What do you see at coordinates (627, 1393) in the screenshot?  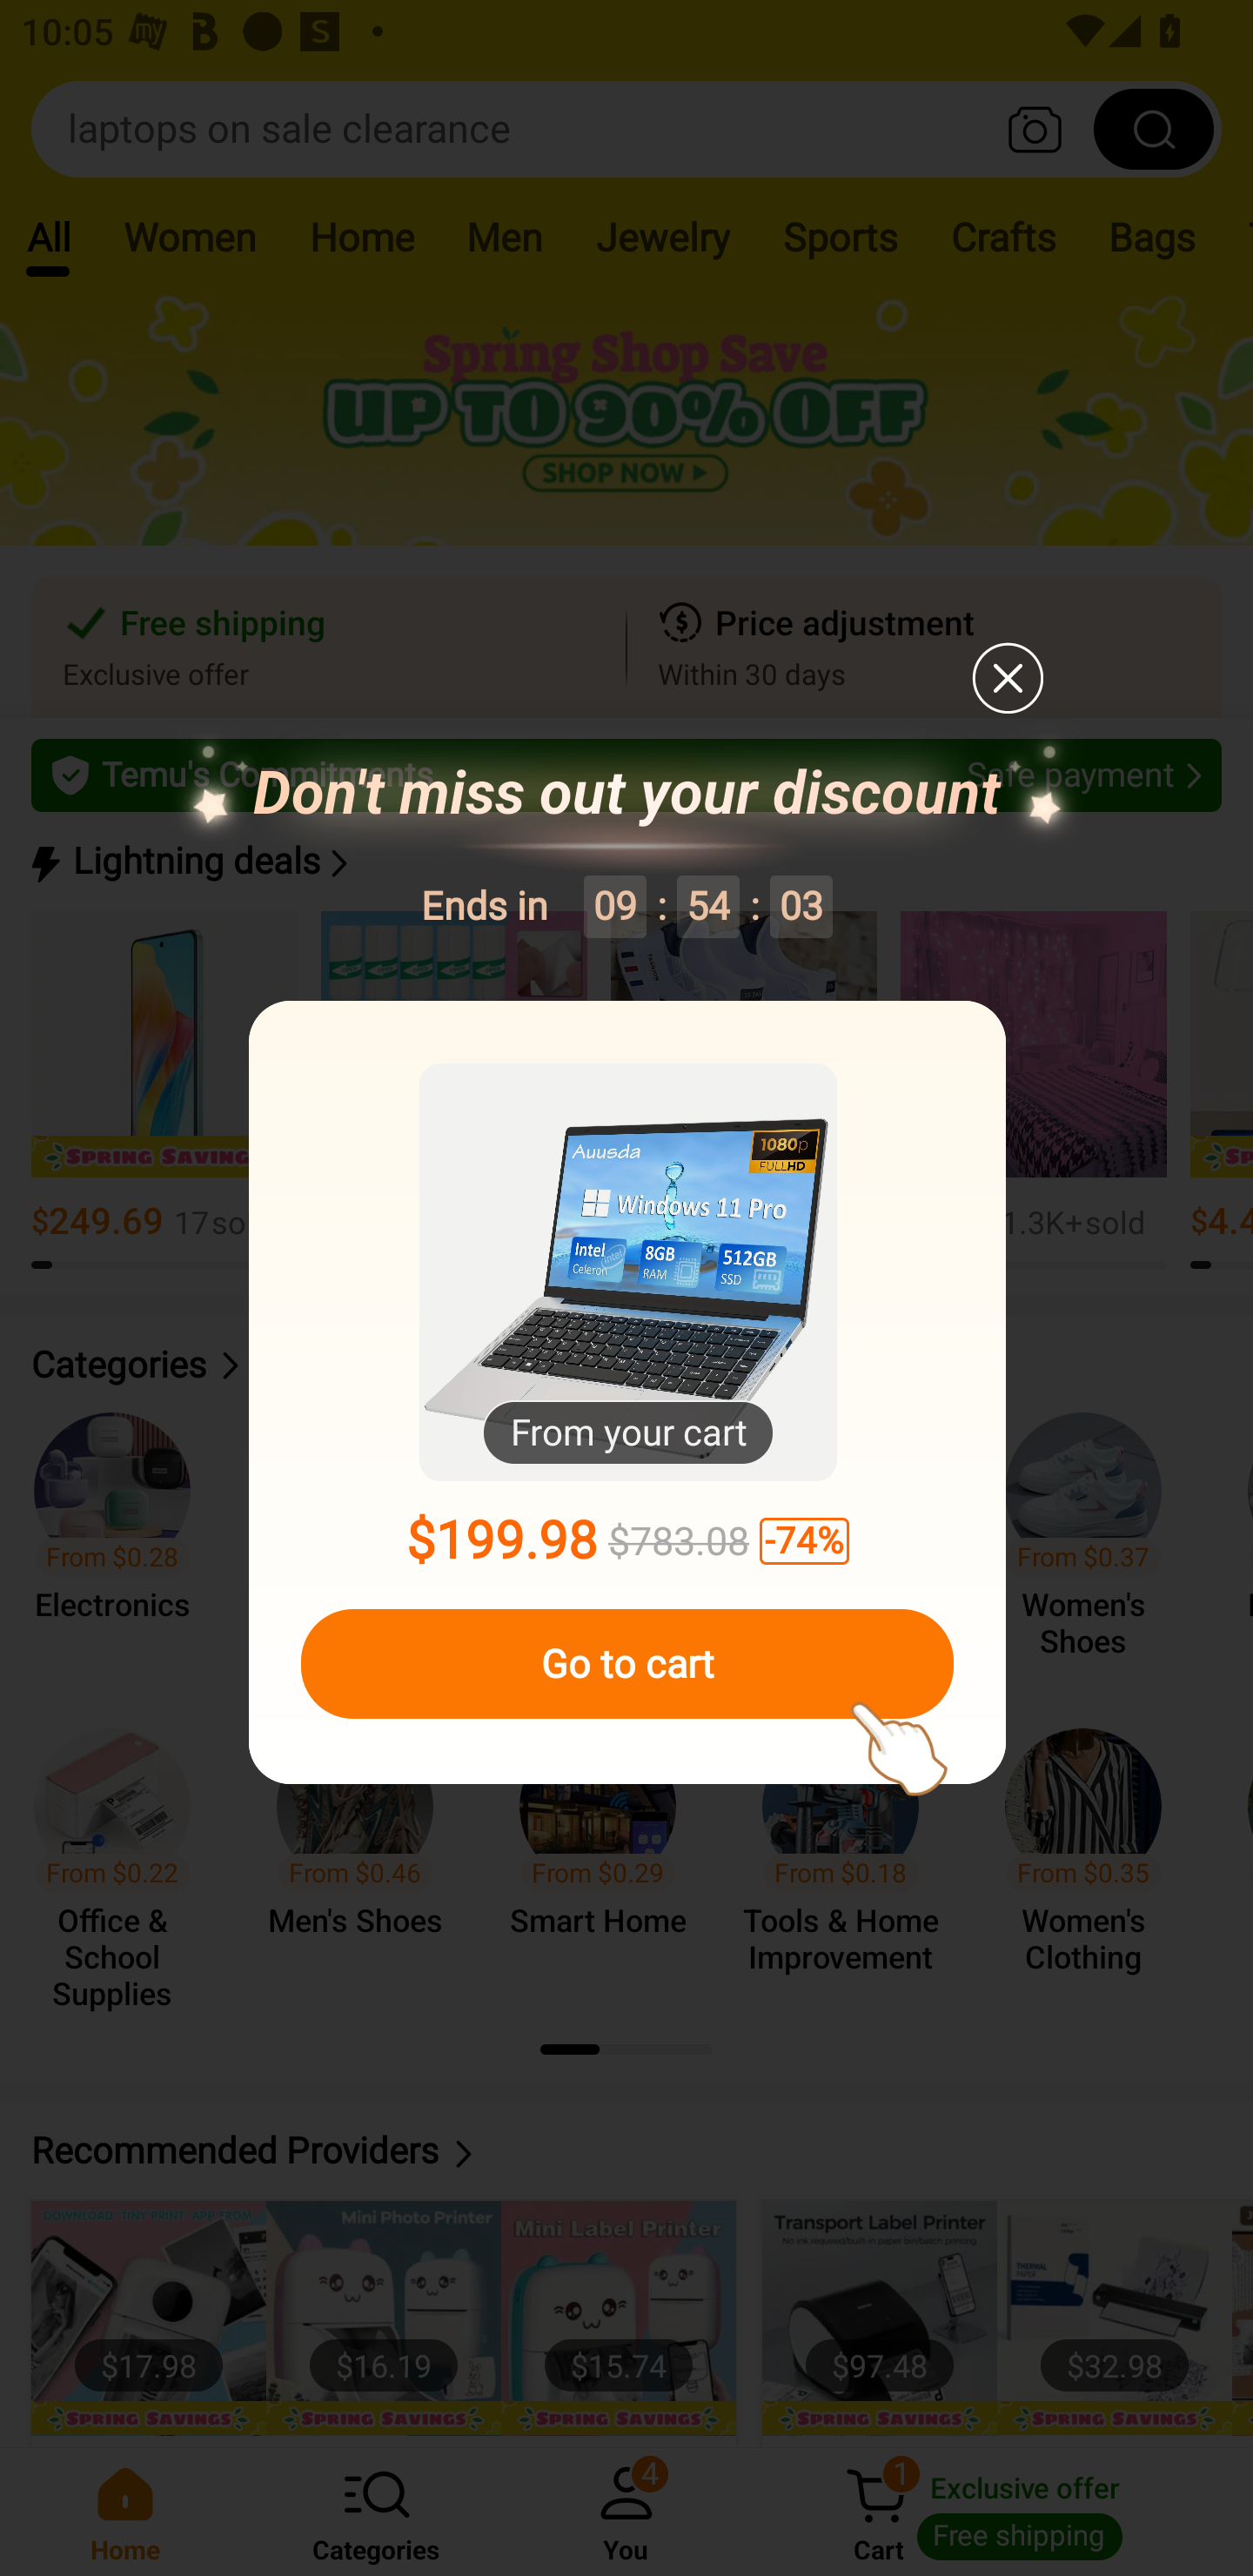 I see `From your cart $199.98 $783.08 -74% Go to cart` at bounding box center [627, 1393].